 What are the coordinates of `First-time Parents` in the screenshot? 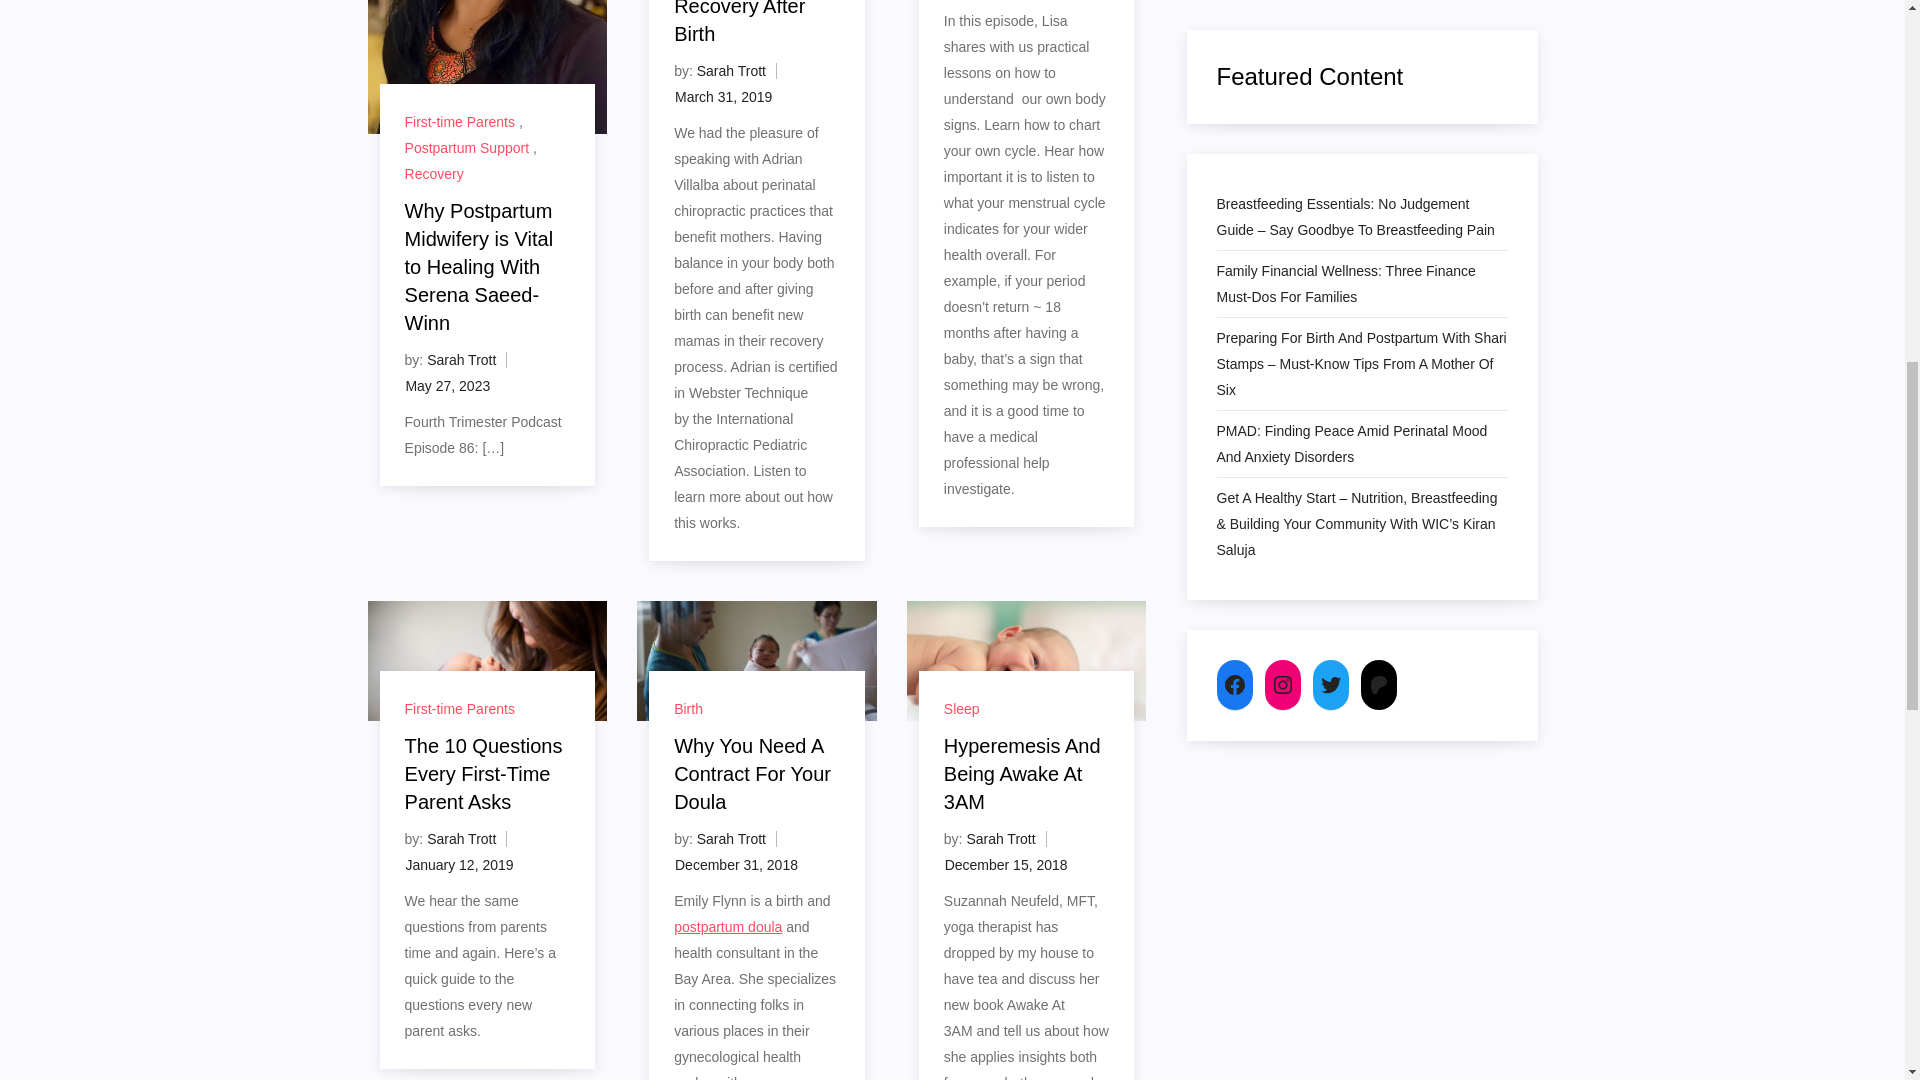 It's located at (460, 122).